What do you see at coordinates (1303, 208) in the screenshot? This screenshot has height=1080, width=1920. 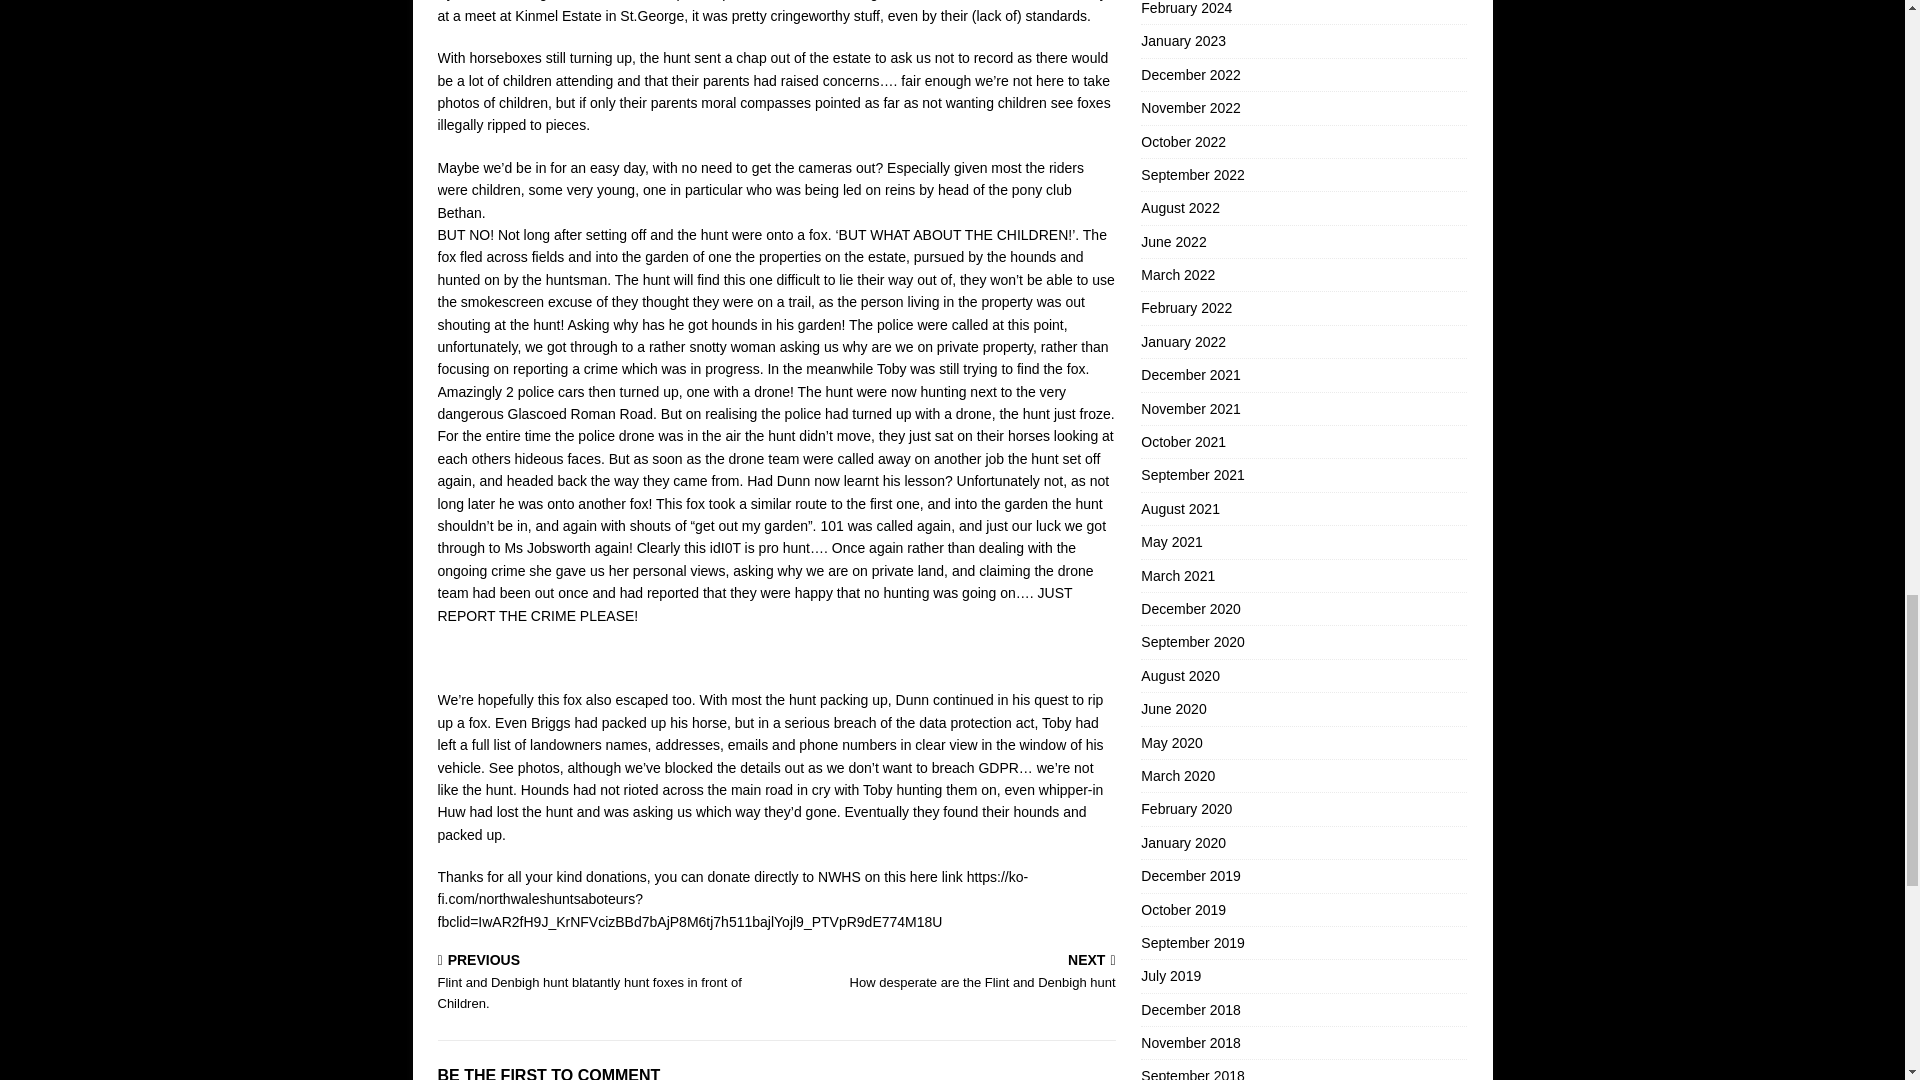 I see `October 2022` at bounding box center [1303, 208].